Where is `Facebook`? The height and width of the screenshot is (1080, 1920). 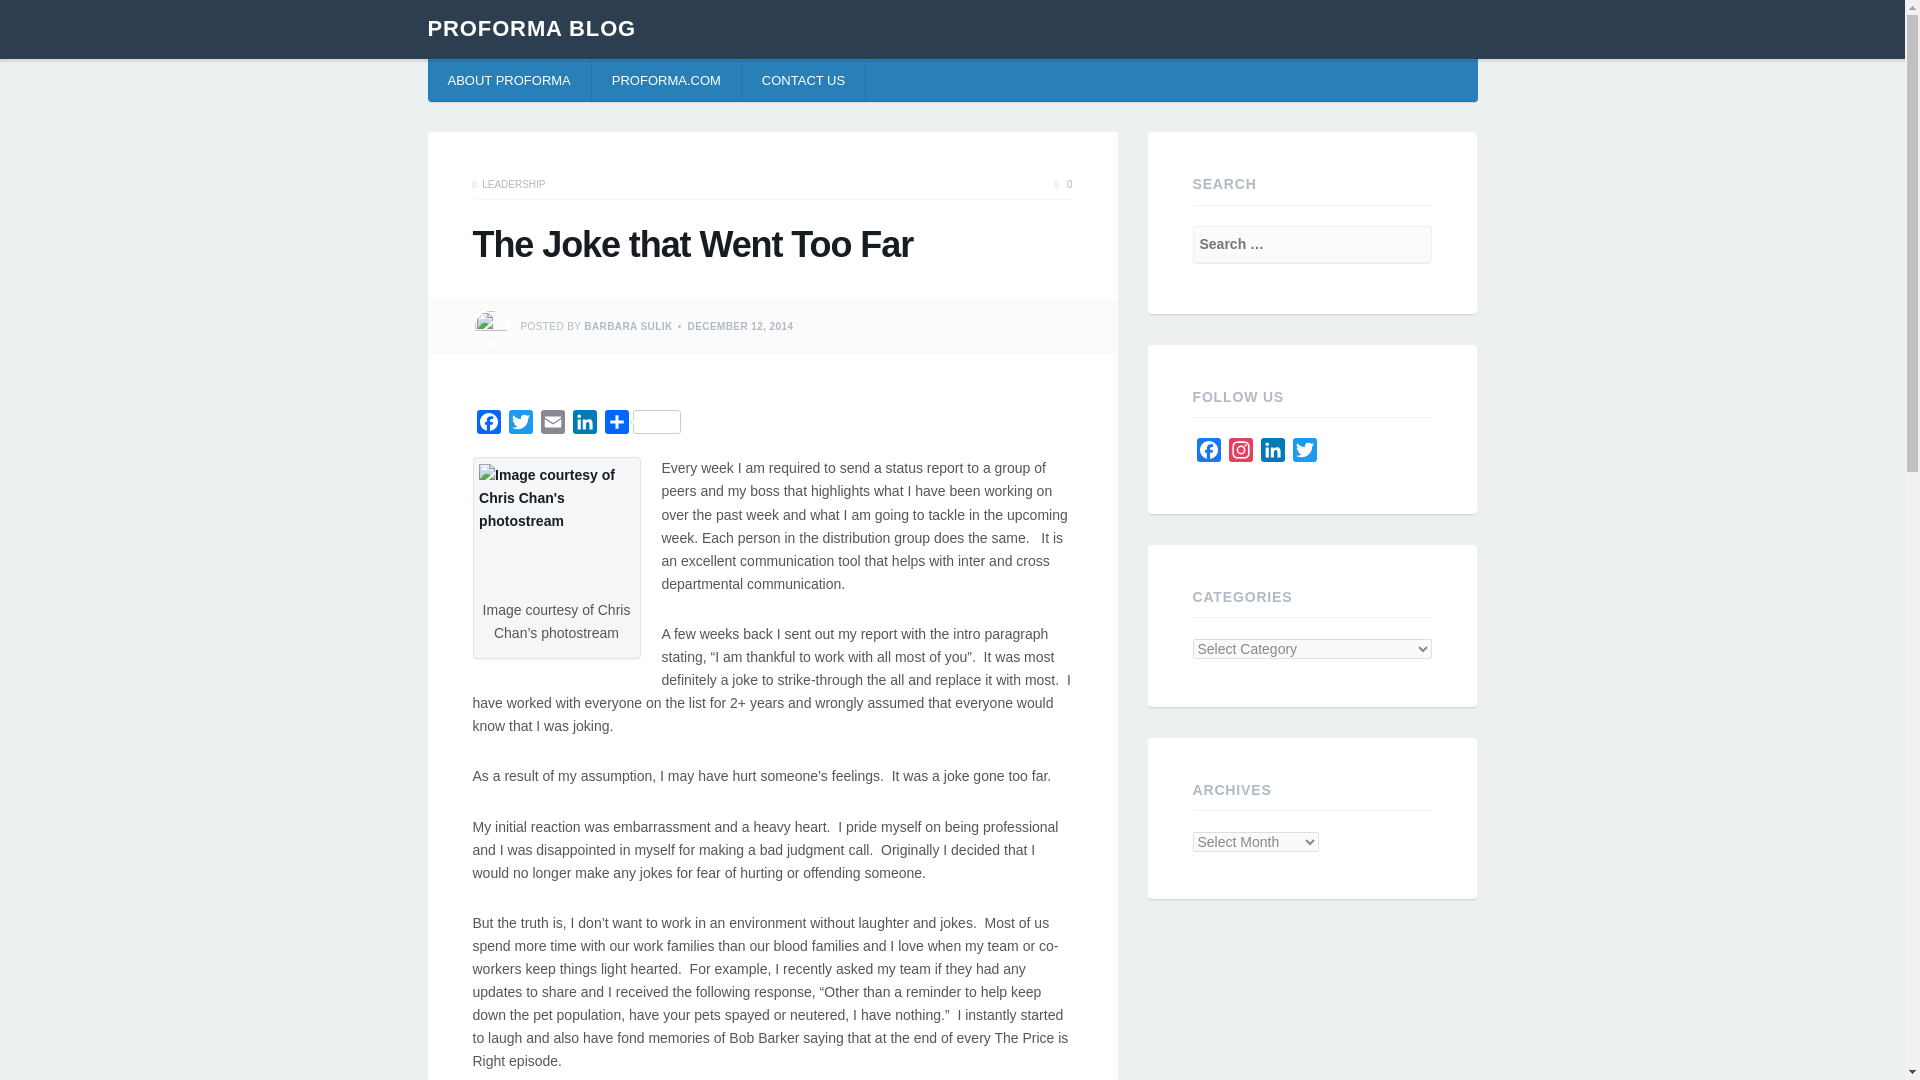 Facebook is located at coordinates (1208, 453).